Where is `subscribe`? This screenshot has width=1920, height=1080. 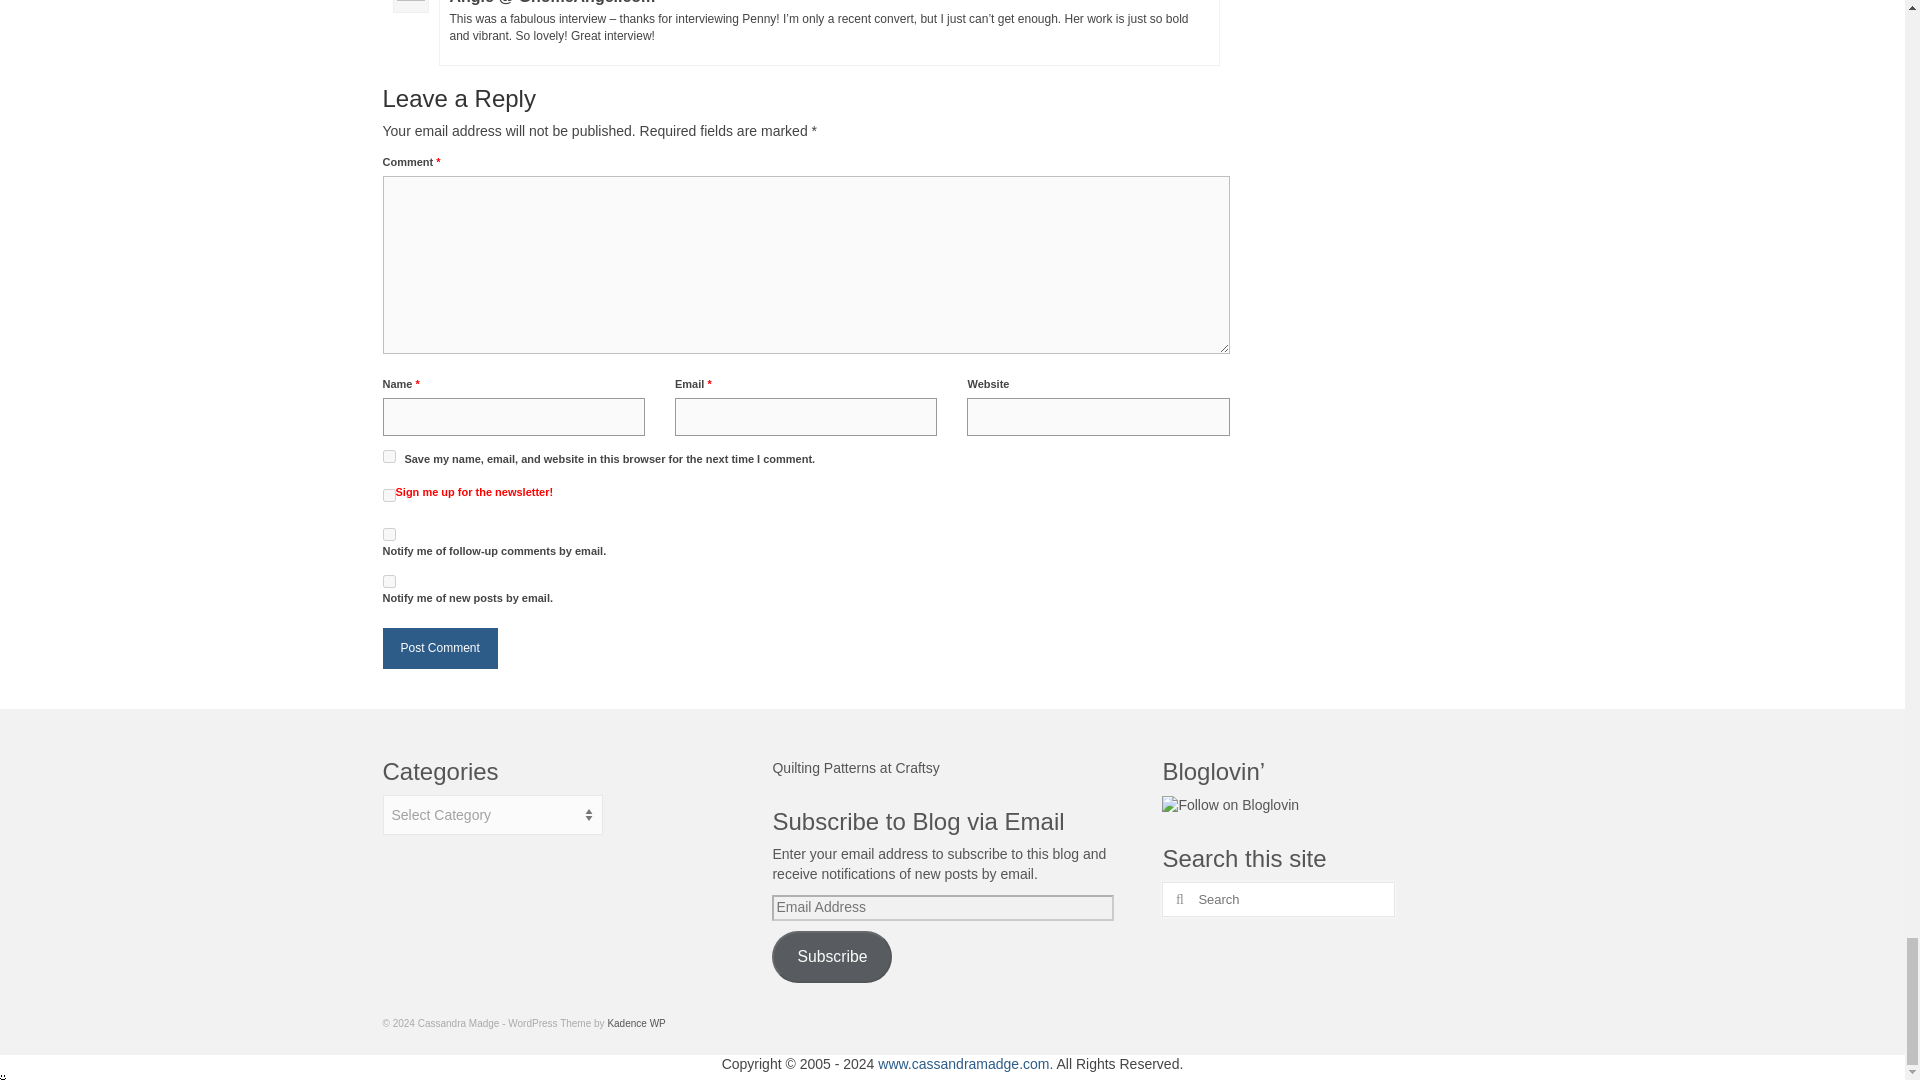
subscribe is located at coordinates (388, 580).